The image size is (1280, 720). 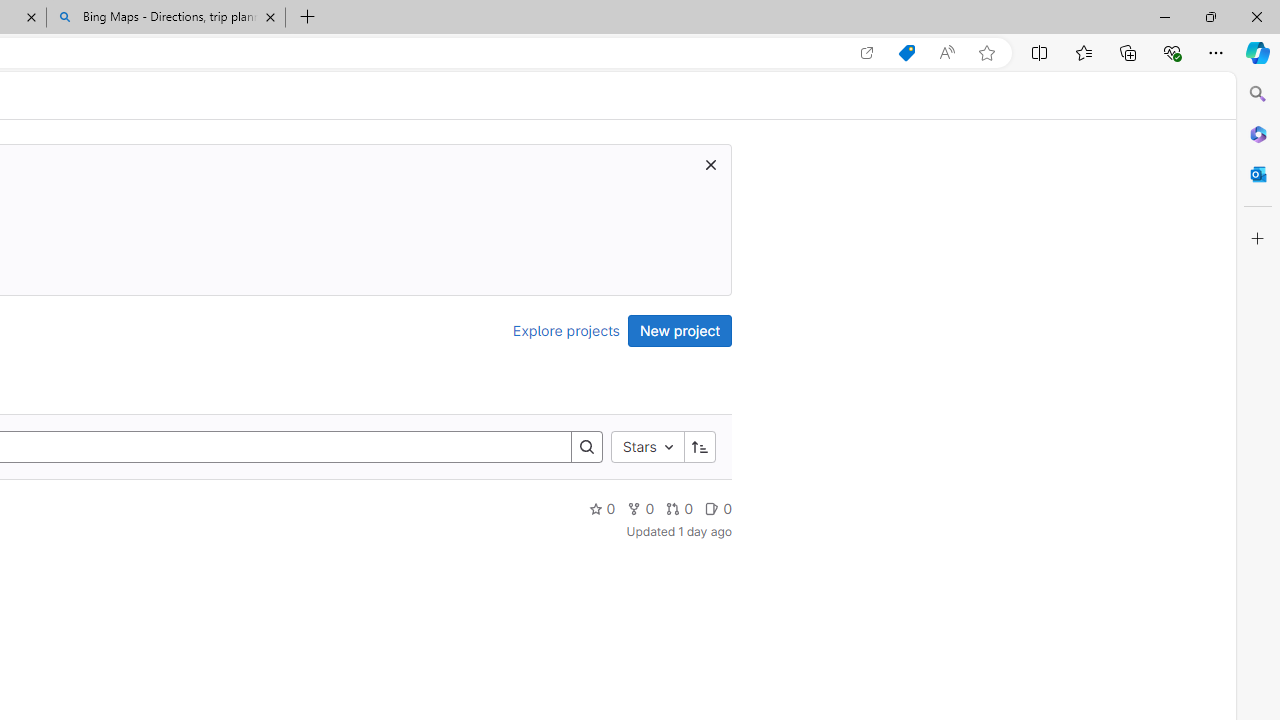 I want to click on 0, so click(x=718, y=508).